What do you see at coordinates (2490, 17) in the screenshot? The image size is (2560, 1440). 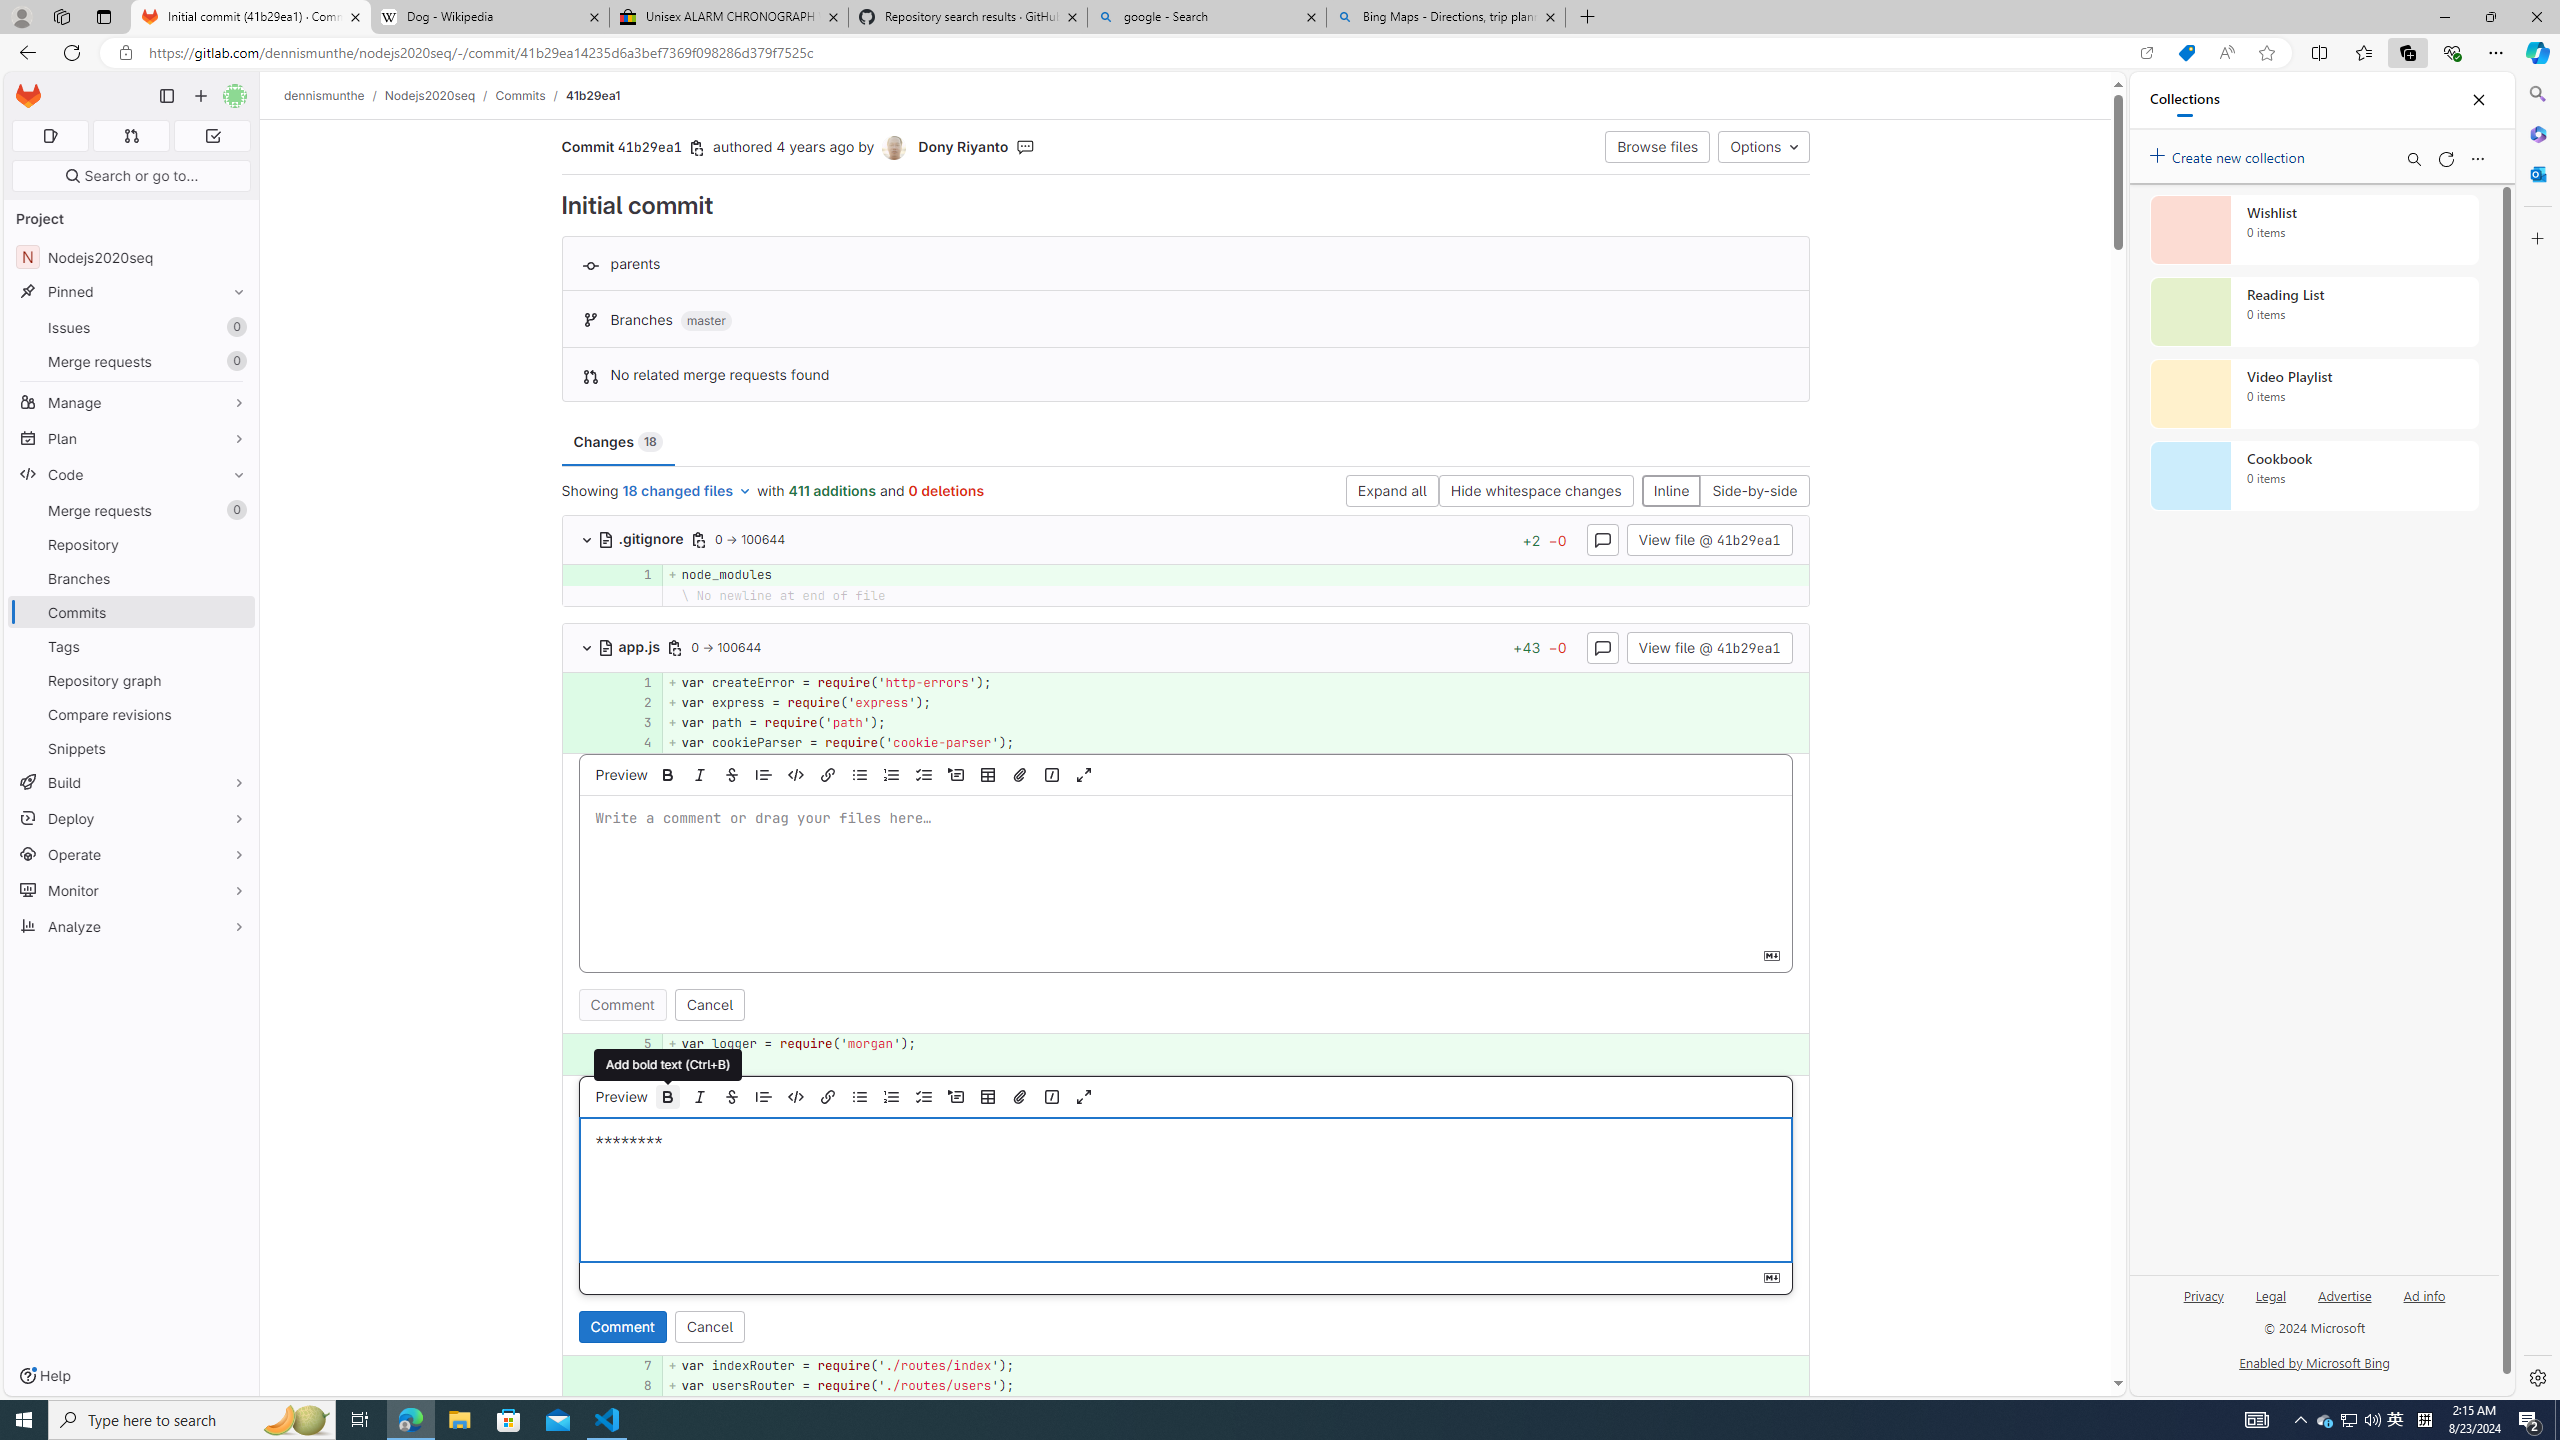 I see `Restore` at bounding box center [2490, 17].